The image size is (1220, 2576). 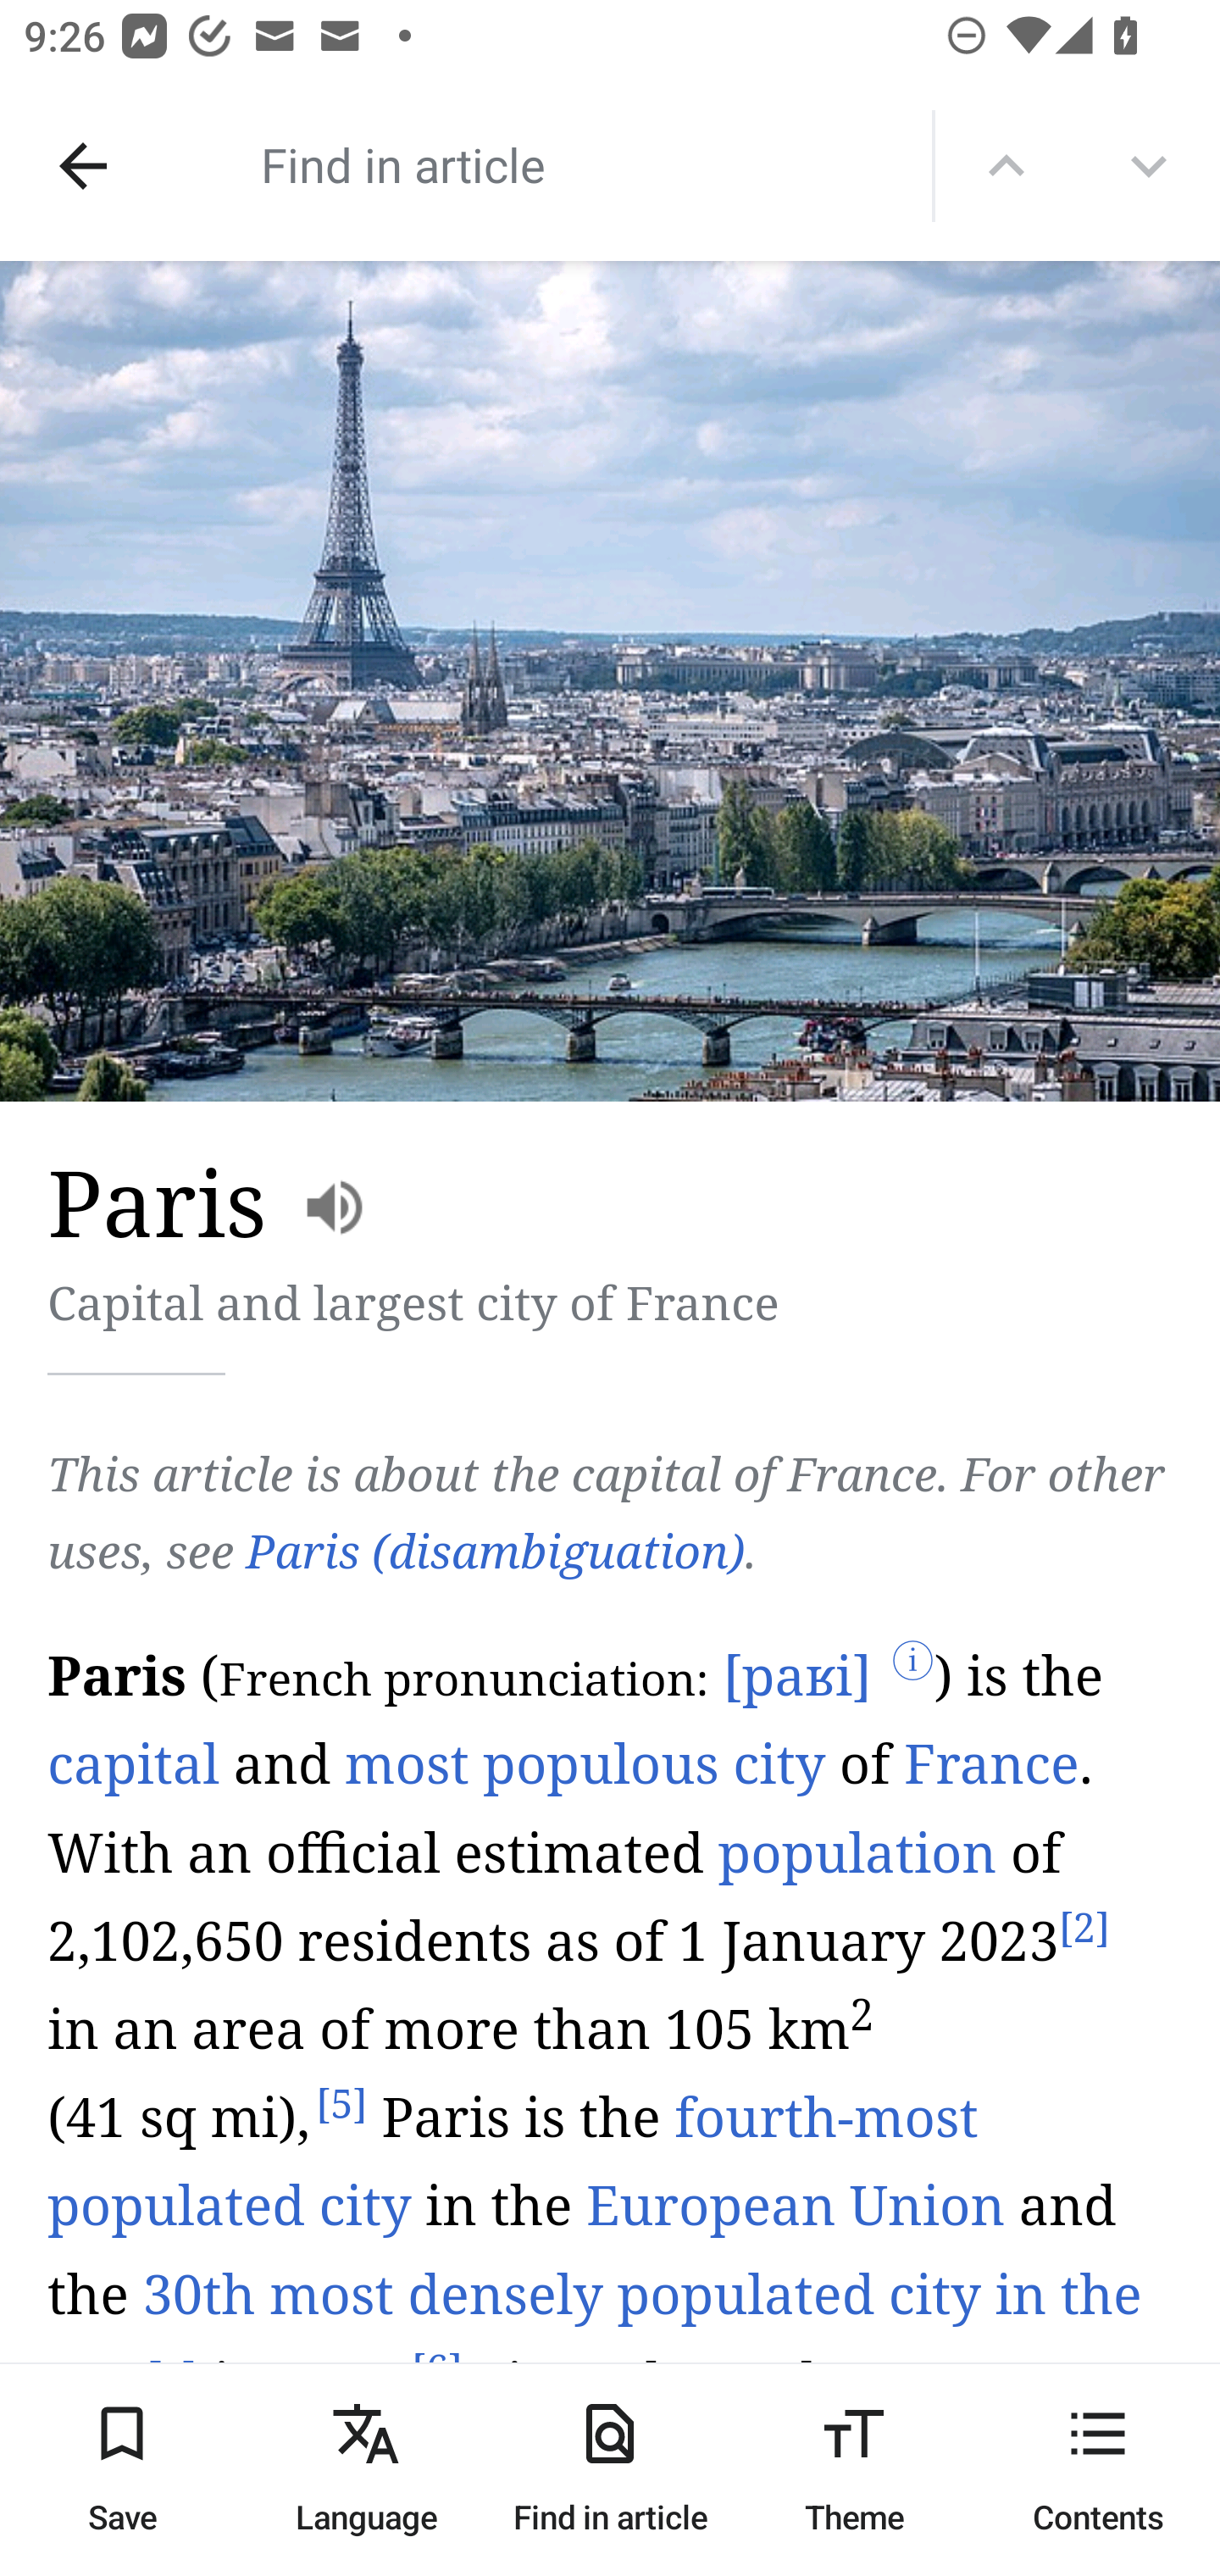 What do you see at coordinates (585, 1765) in the screenshot?
I see `most populous city` at bounding box center [585, 1765].